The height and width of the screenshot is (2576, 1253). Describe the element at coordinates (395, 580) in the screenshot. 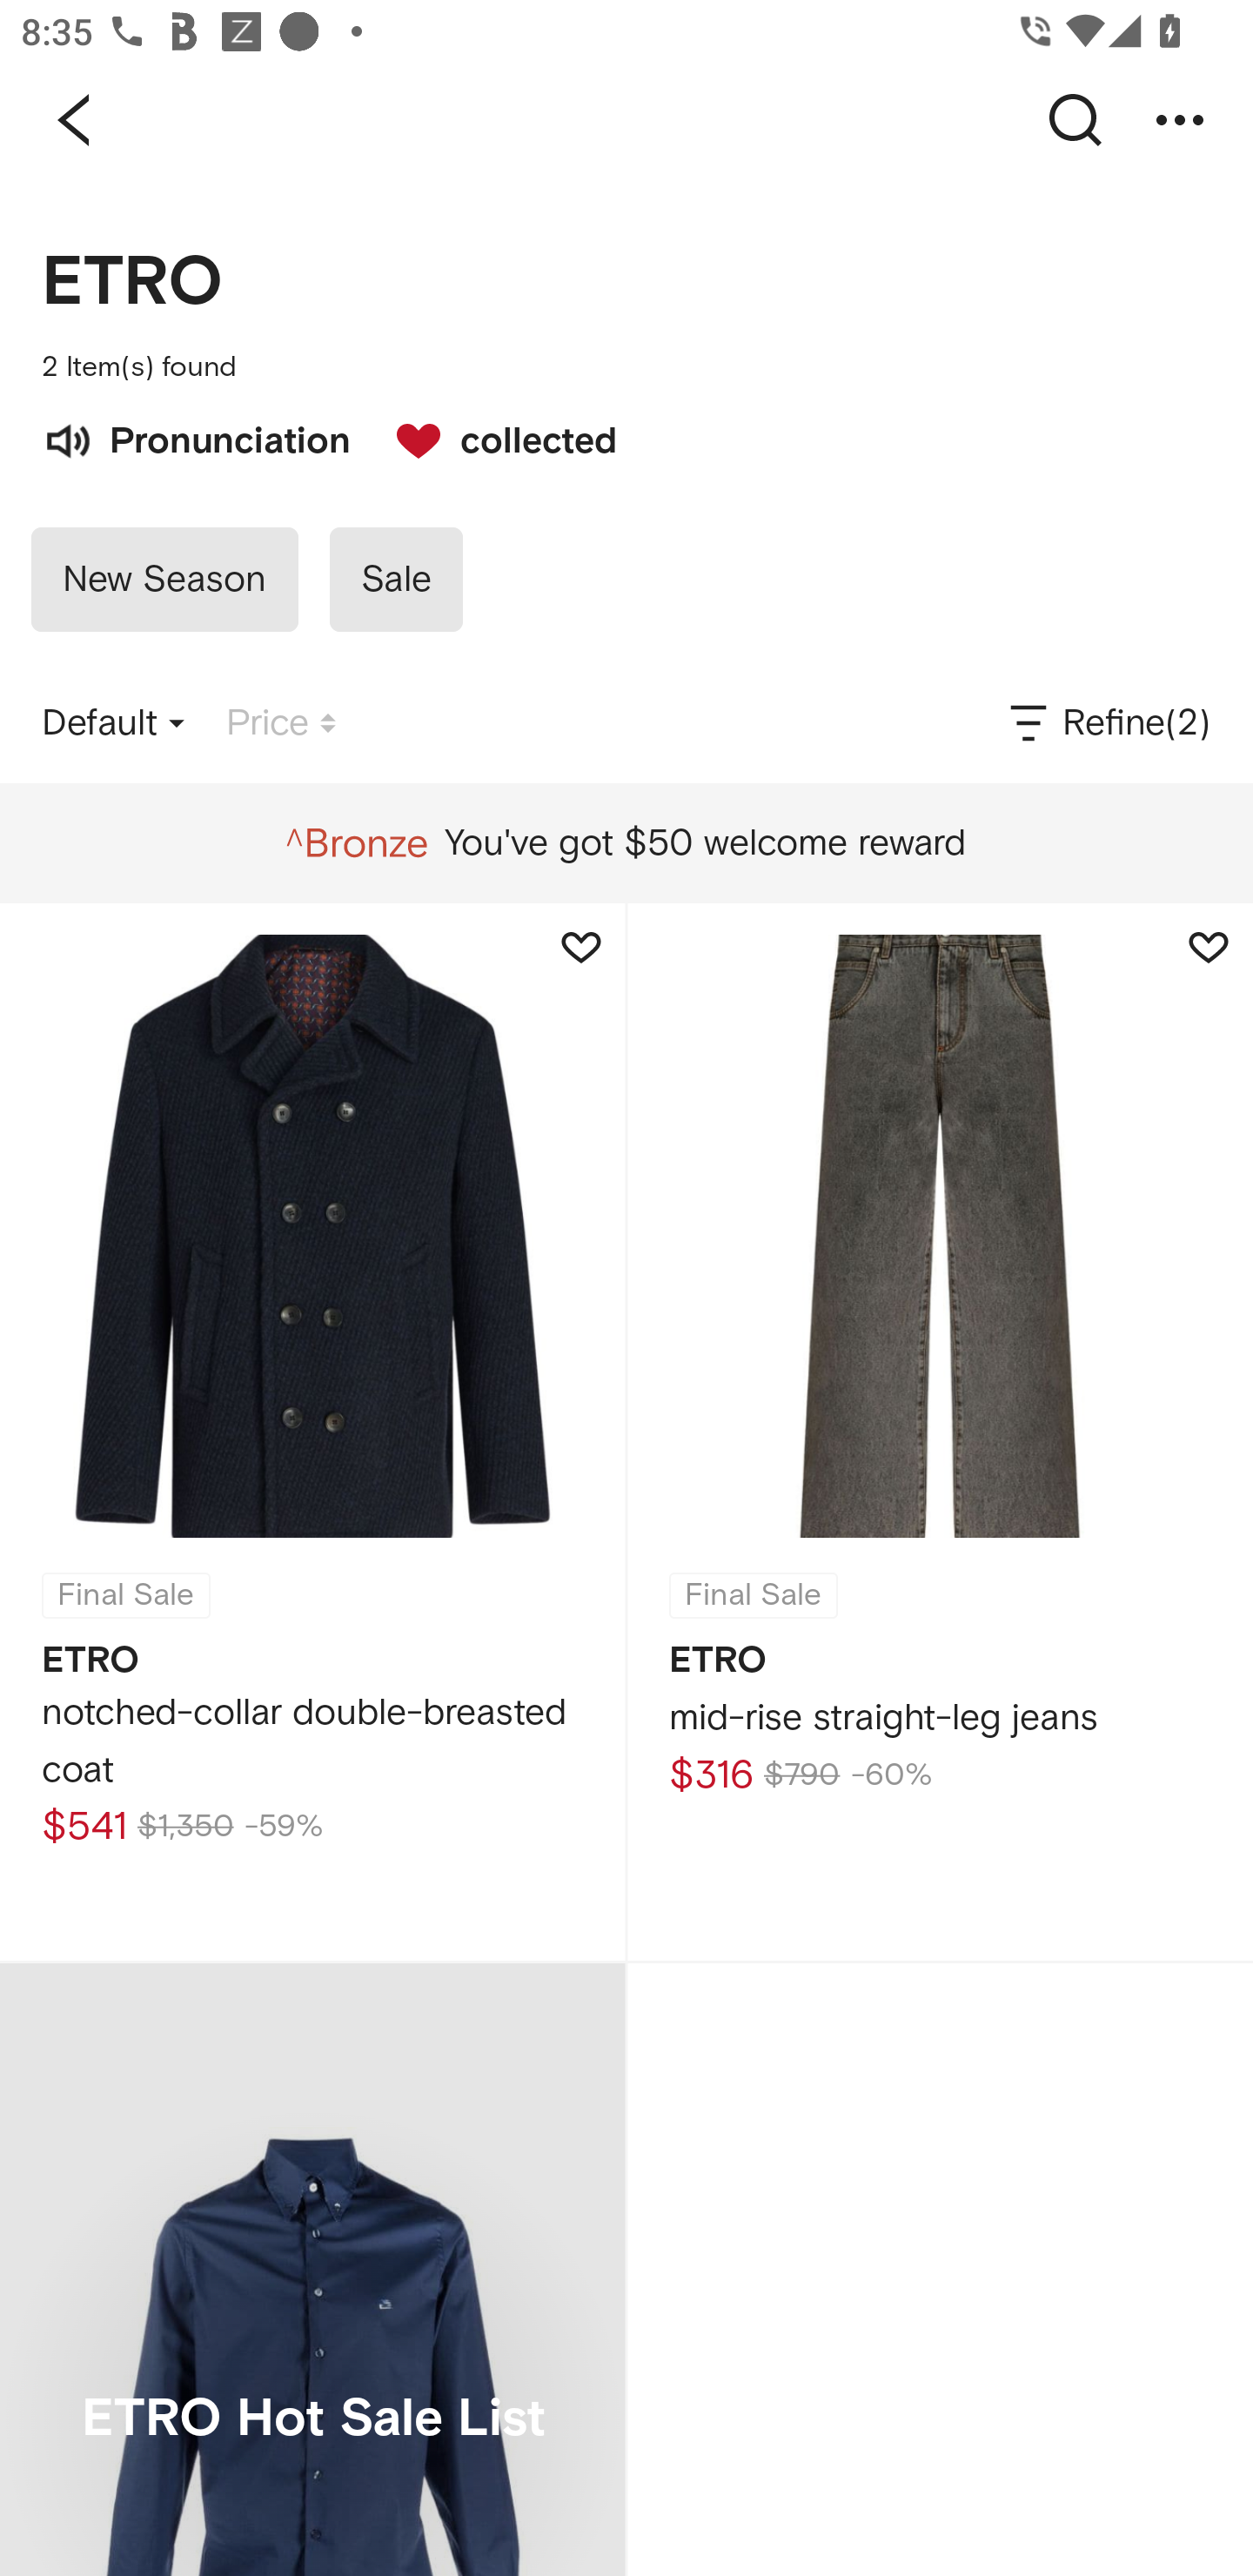

I see `Sale` at that location.